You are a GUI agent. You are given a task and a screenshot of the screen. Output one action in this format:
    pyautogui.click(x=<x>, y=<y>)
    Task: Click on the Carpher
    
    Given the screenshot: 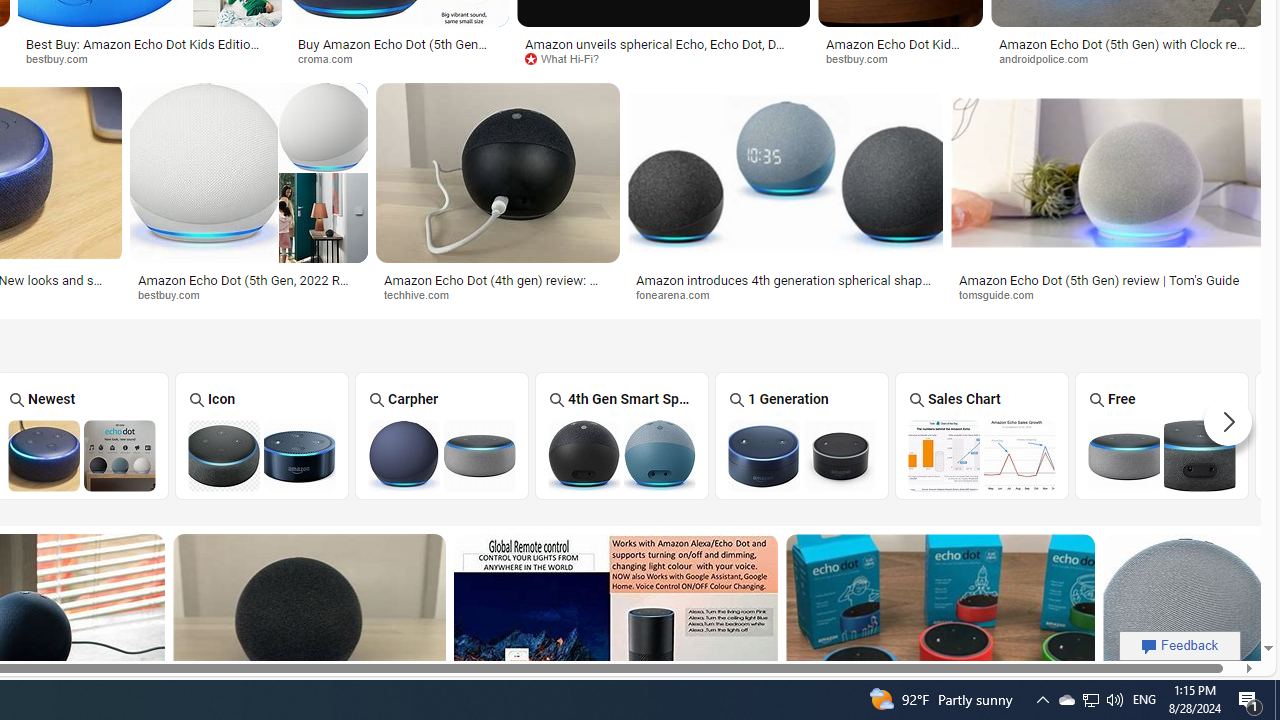 What is the action you would take?
    pyautogui.click(x=441, y=436)
    